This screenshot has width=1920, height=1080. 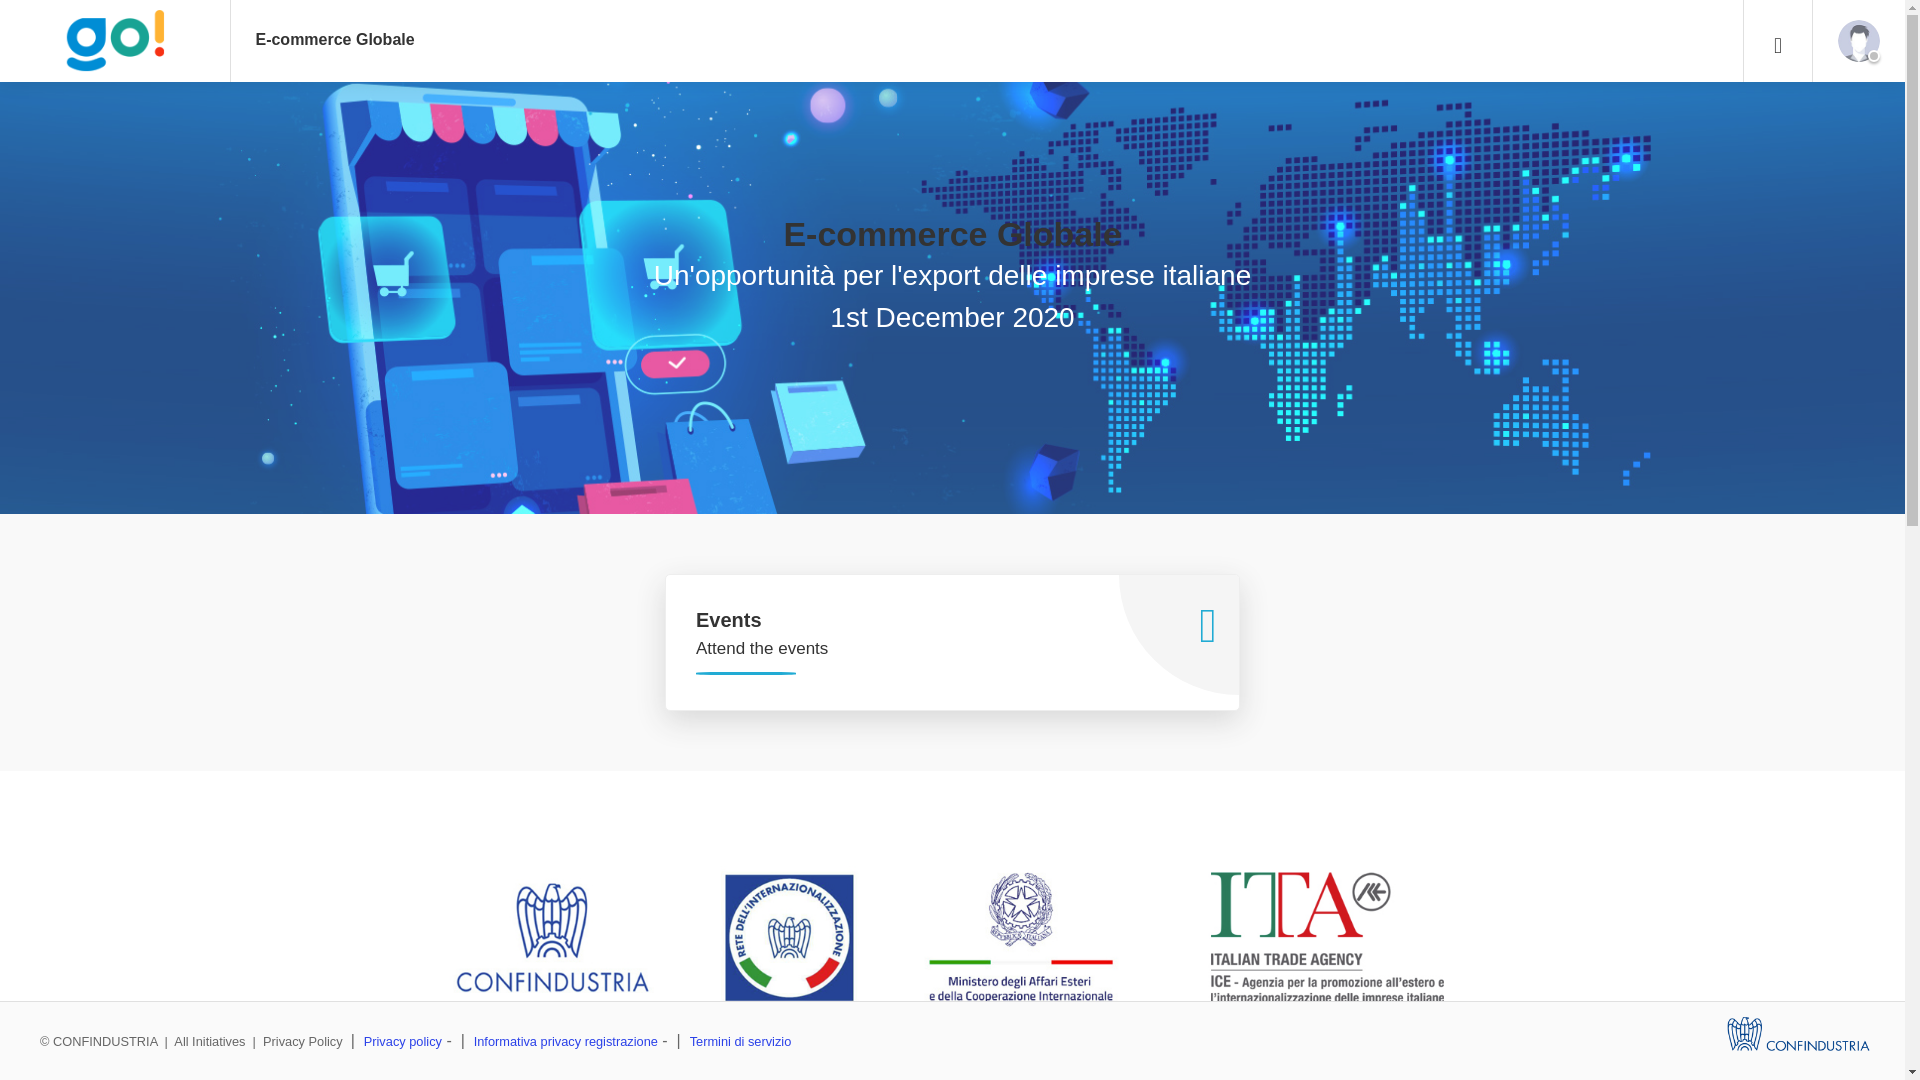 I want to click on All Initiatives, so click(x=210, y=1040).